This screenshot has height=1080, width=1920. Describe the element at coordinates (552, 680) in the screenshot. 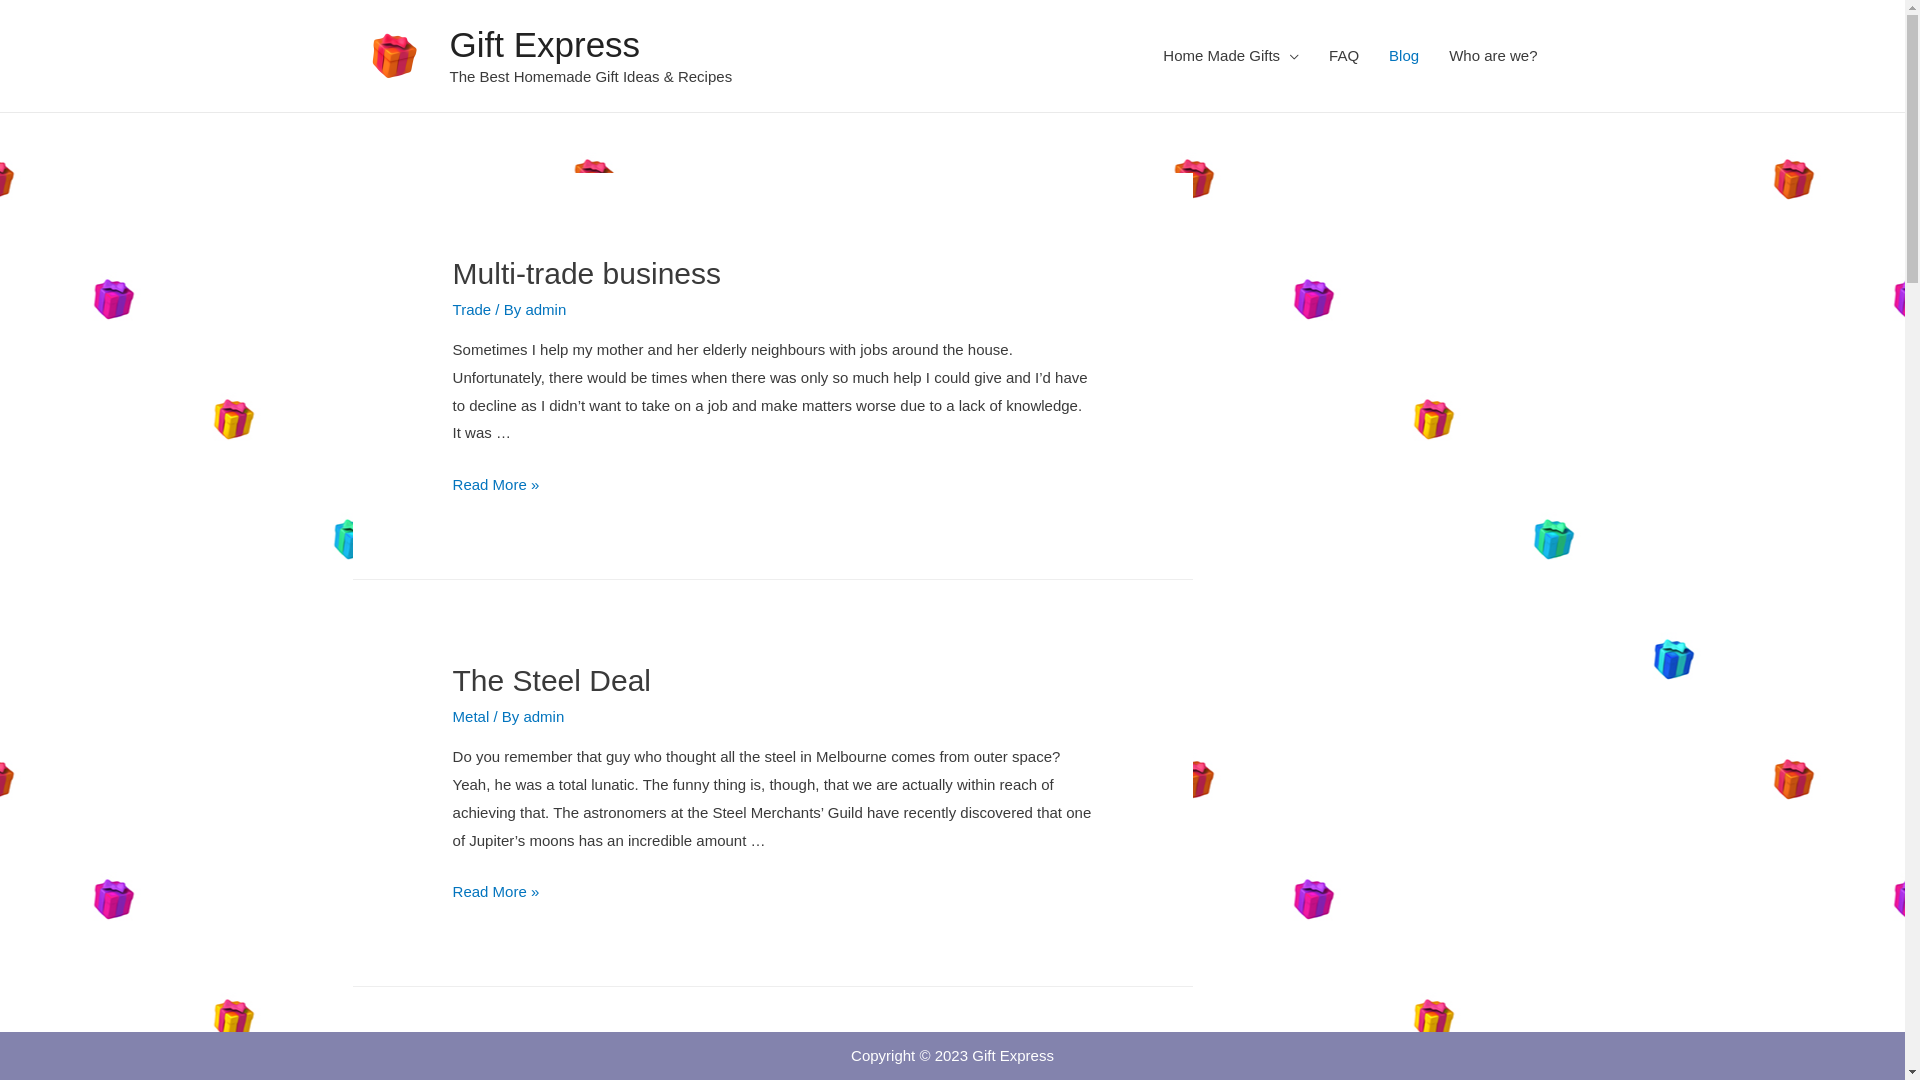

I see `The Steel Deal` at that location.